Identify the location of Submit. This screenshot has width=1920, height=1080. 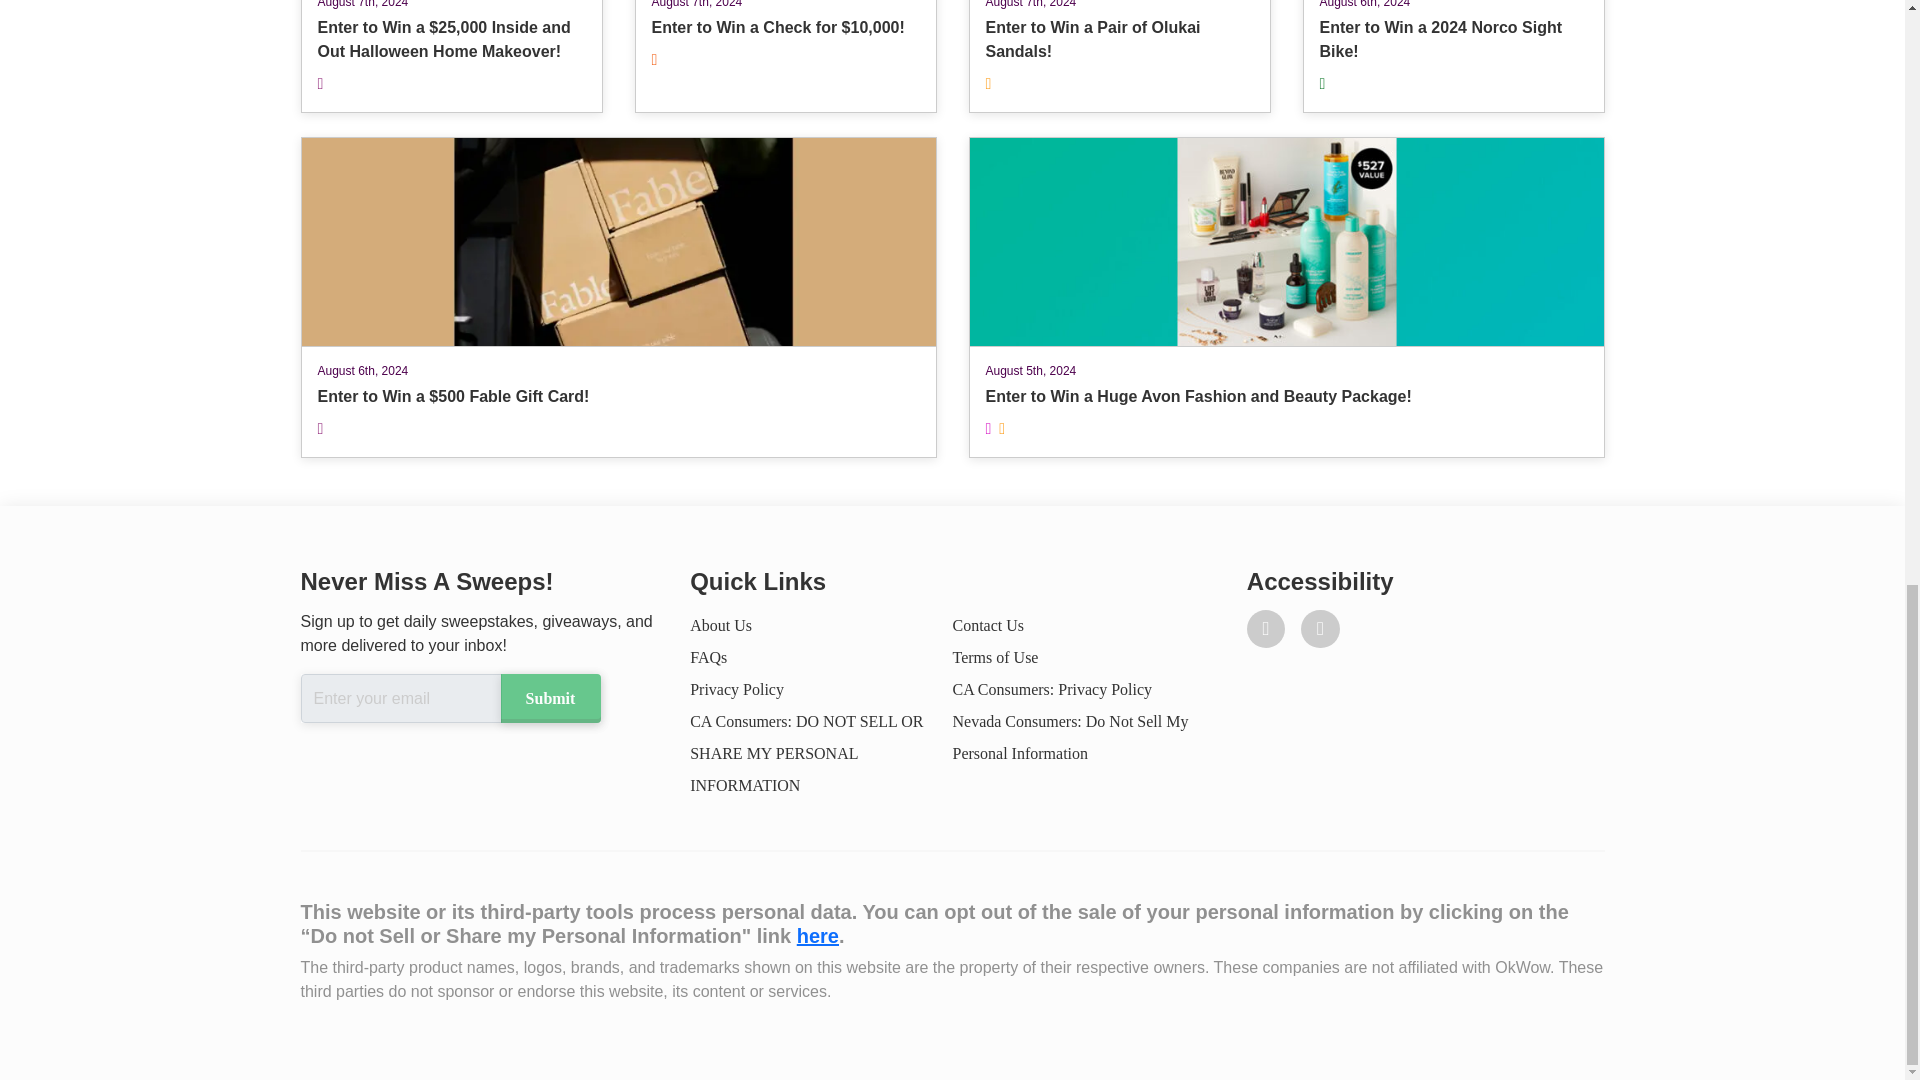
(1118, 56).